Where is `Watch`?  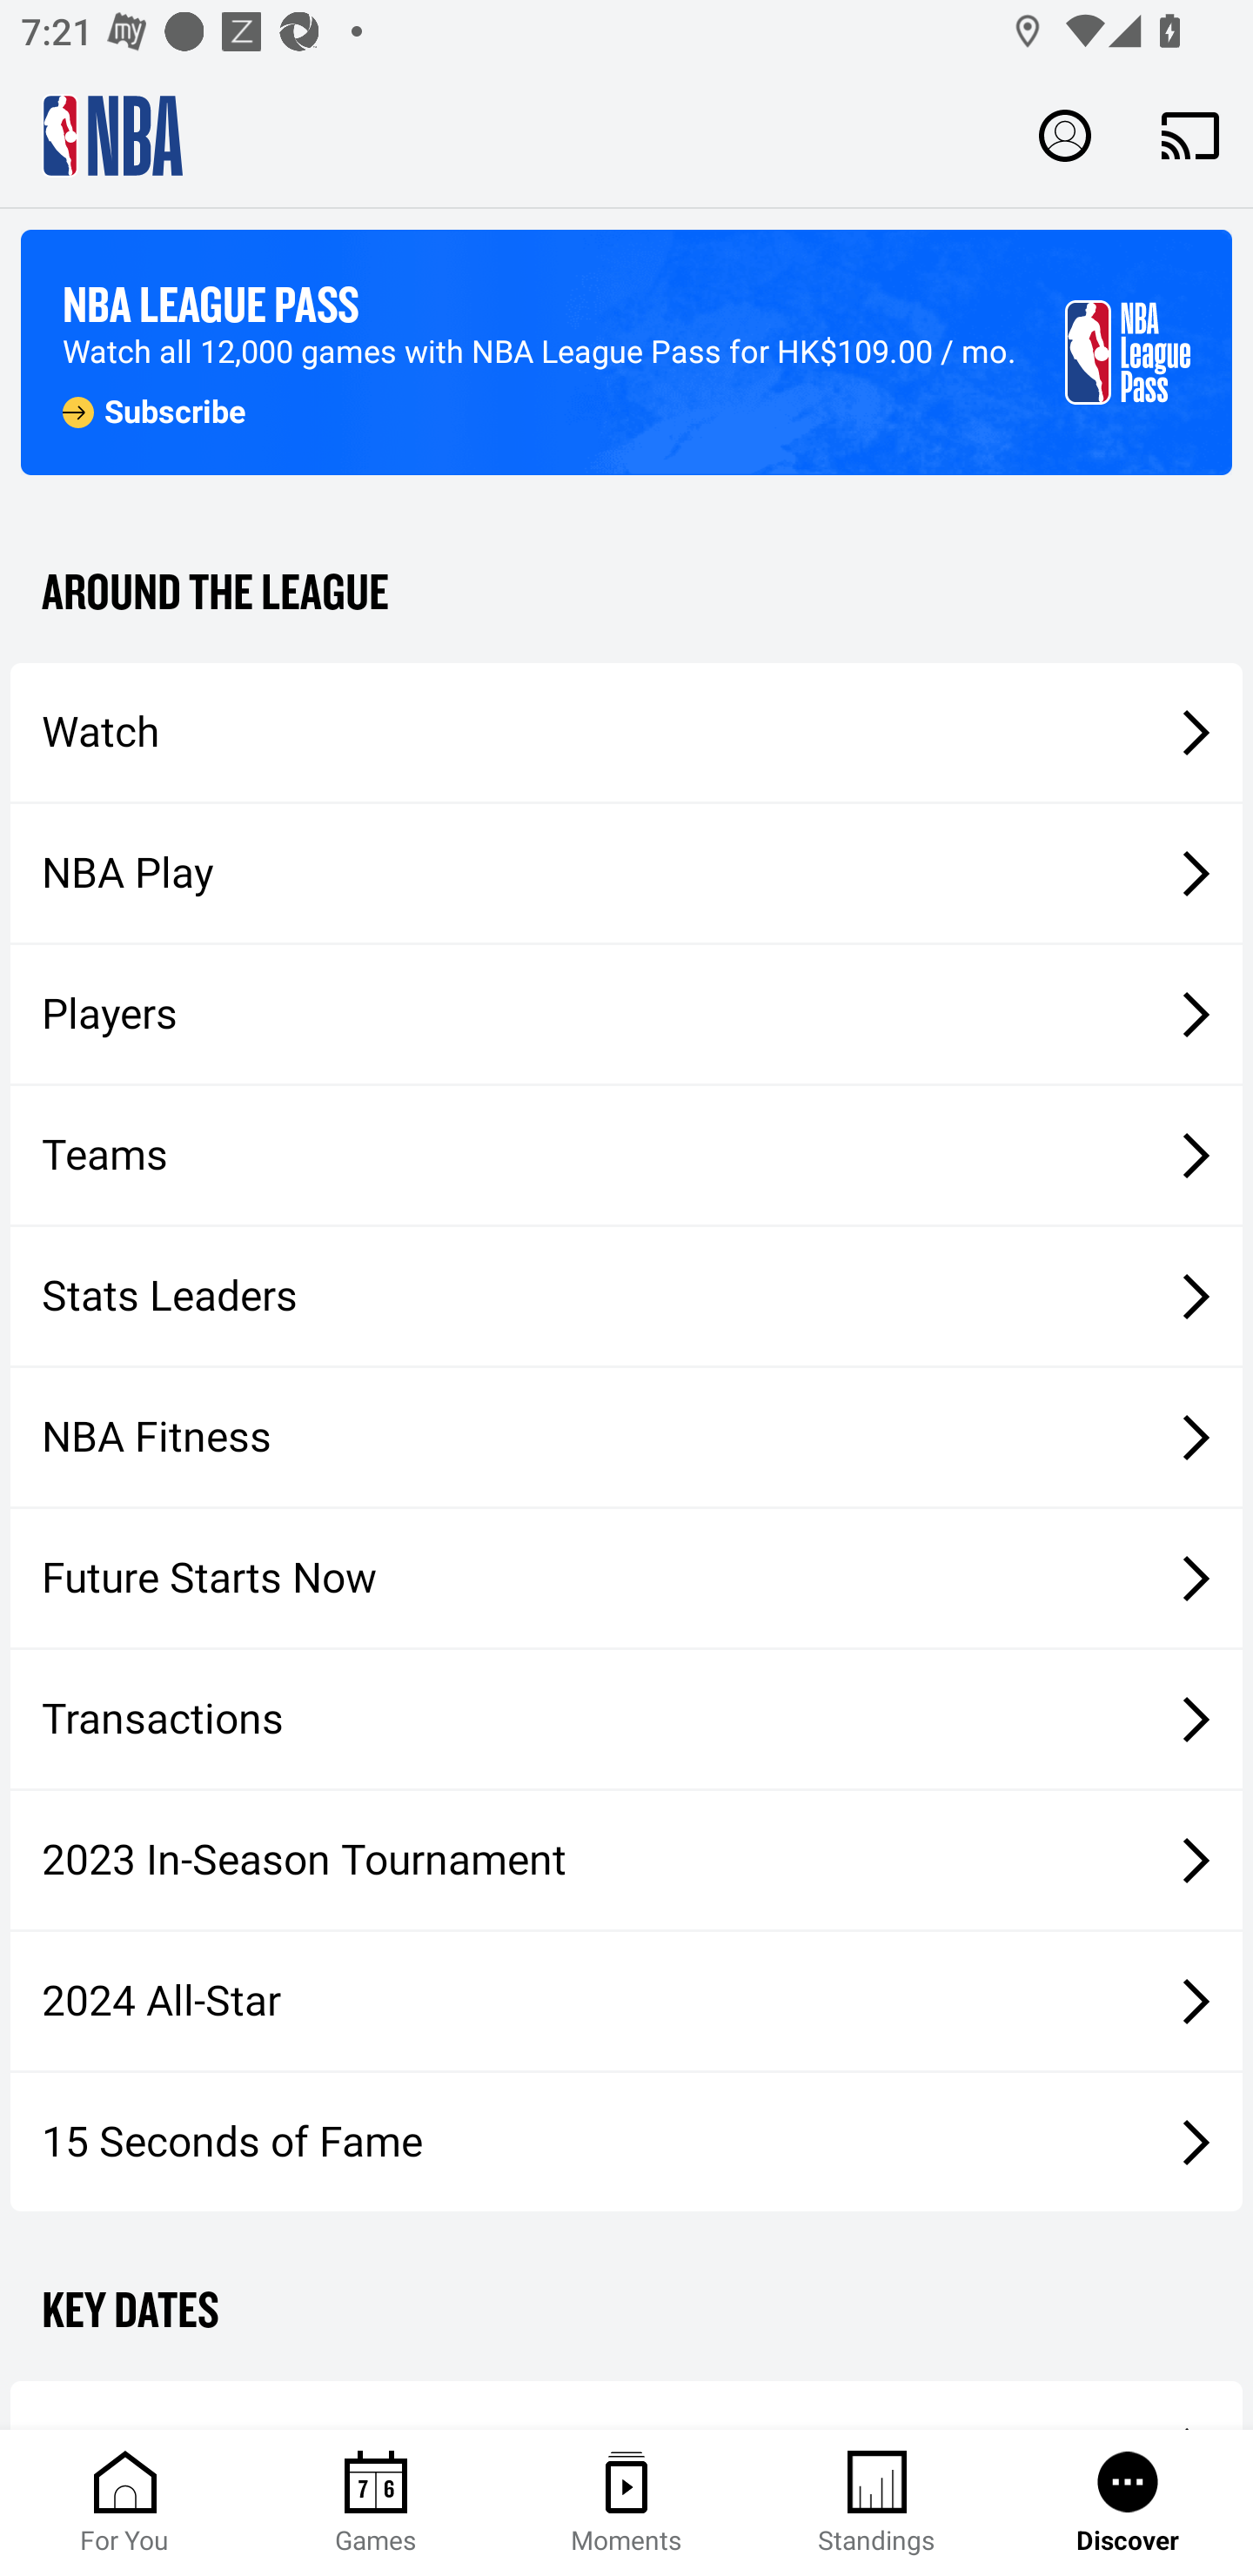 Watch is located at coordinates (626, 731).